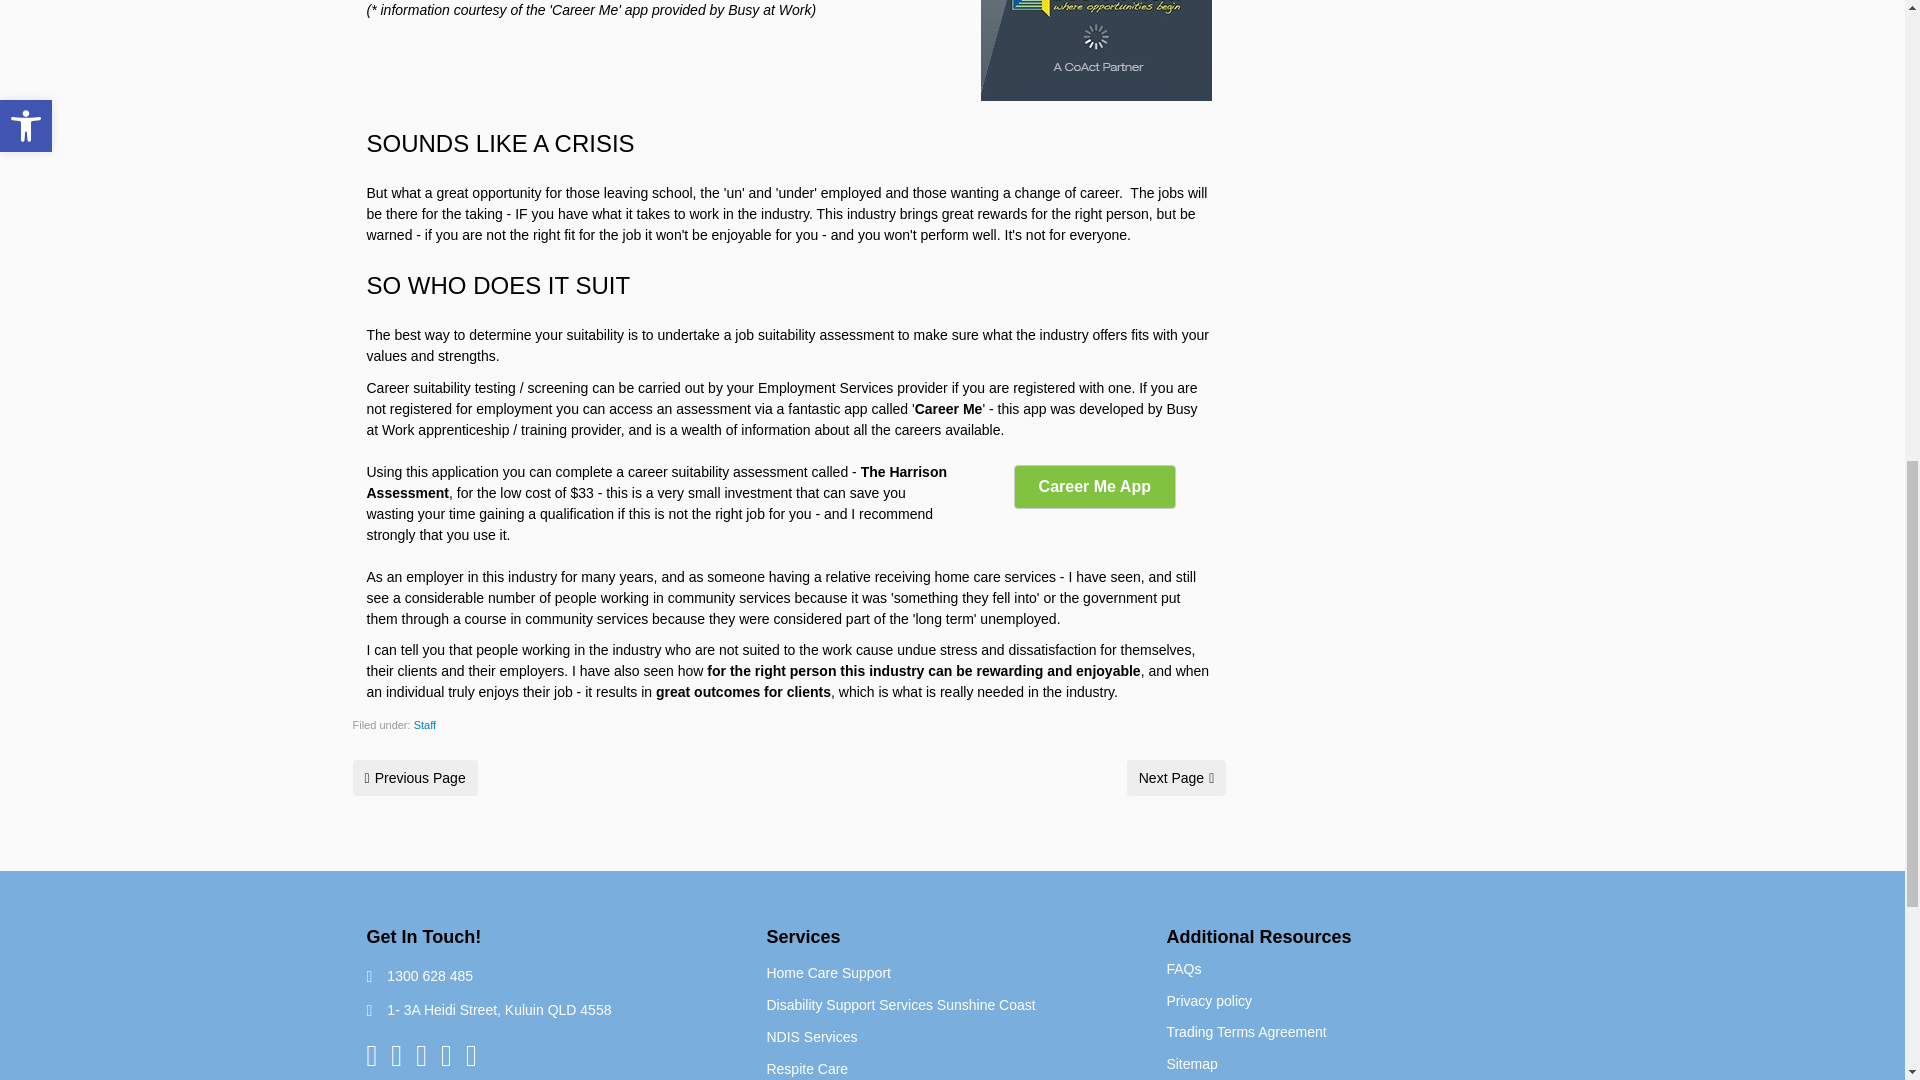  I want to click on In-Home Care - is it a viable alternative to a nursing home?, so click(1176, 778).